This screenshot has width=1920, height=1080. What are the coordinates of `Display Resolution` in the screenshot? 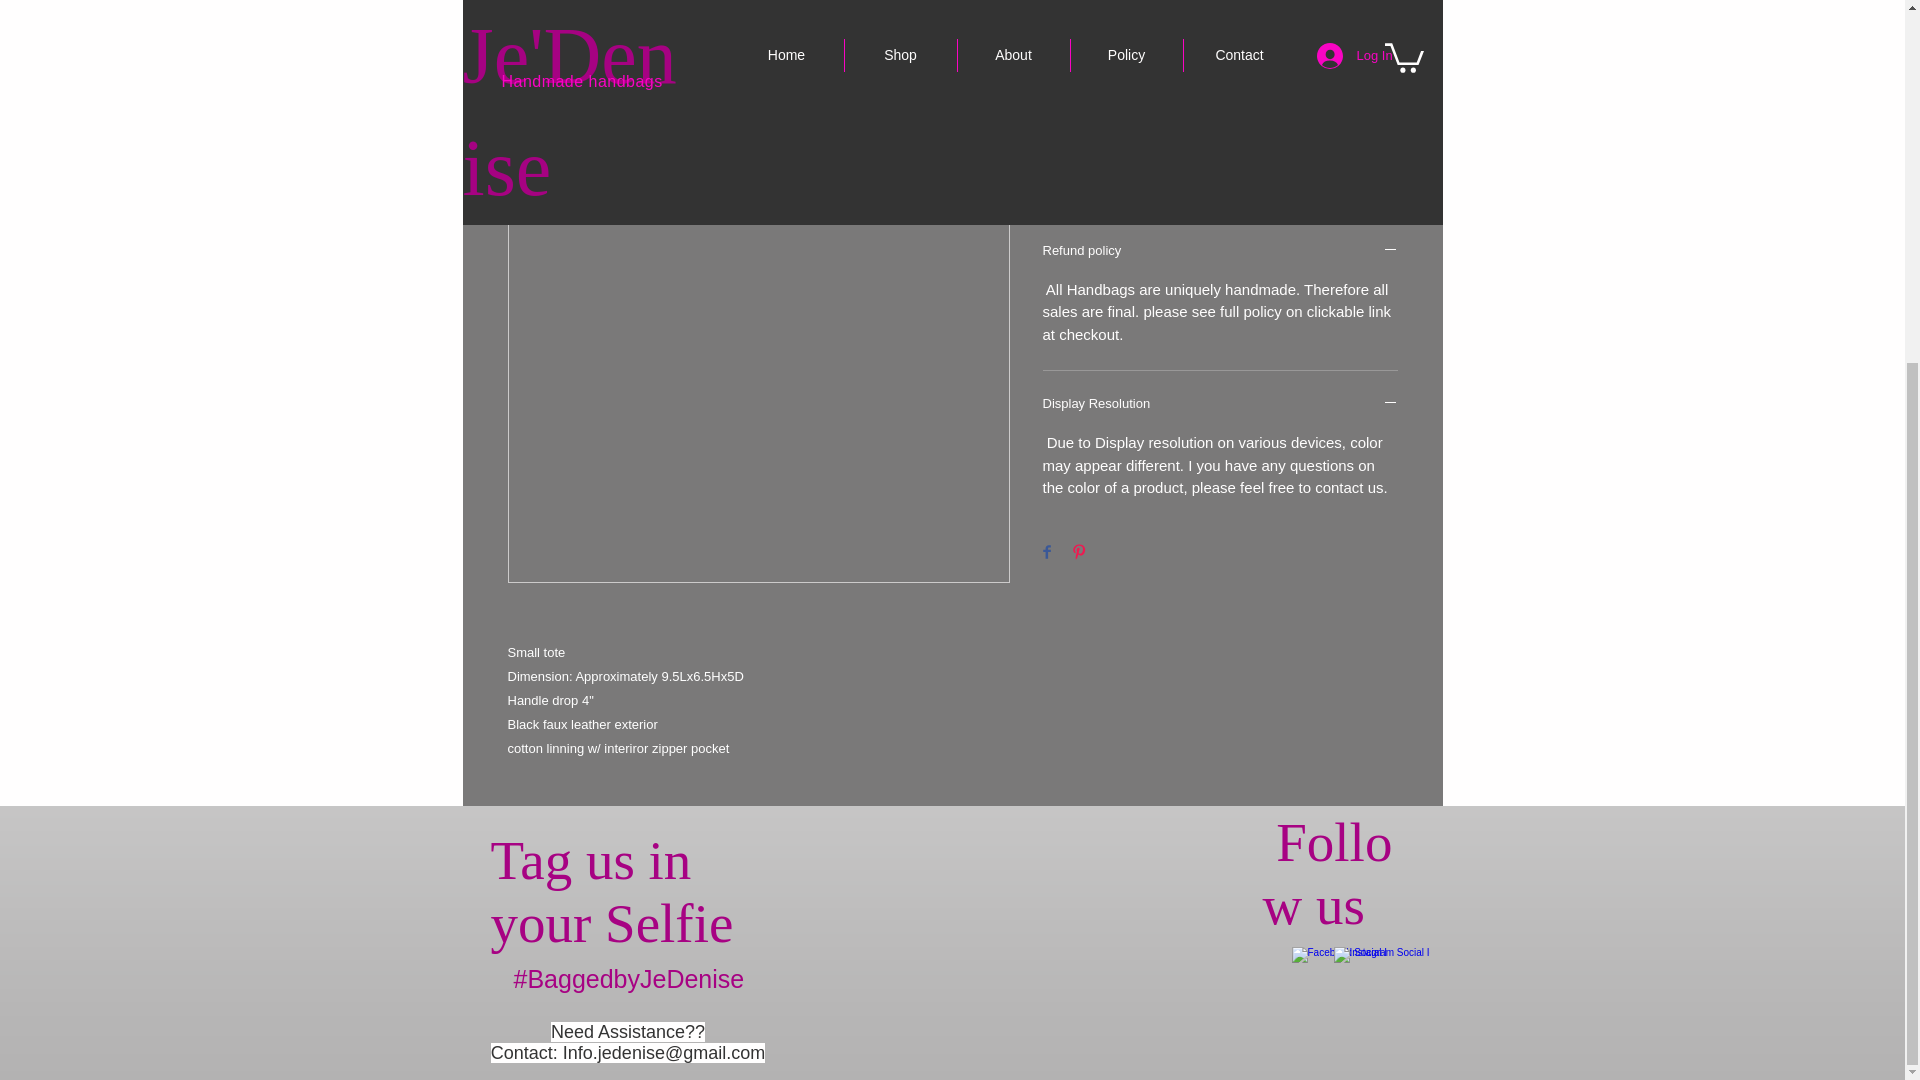 It's located at (1220, 404).